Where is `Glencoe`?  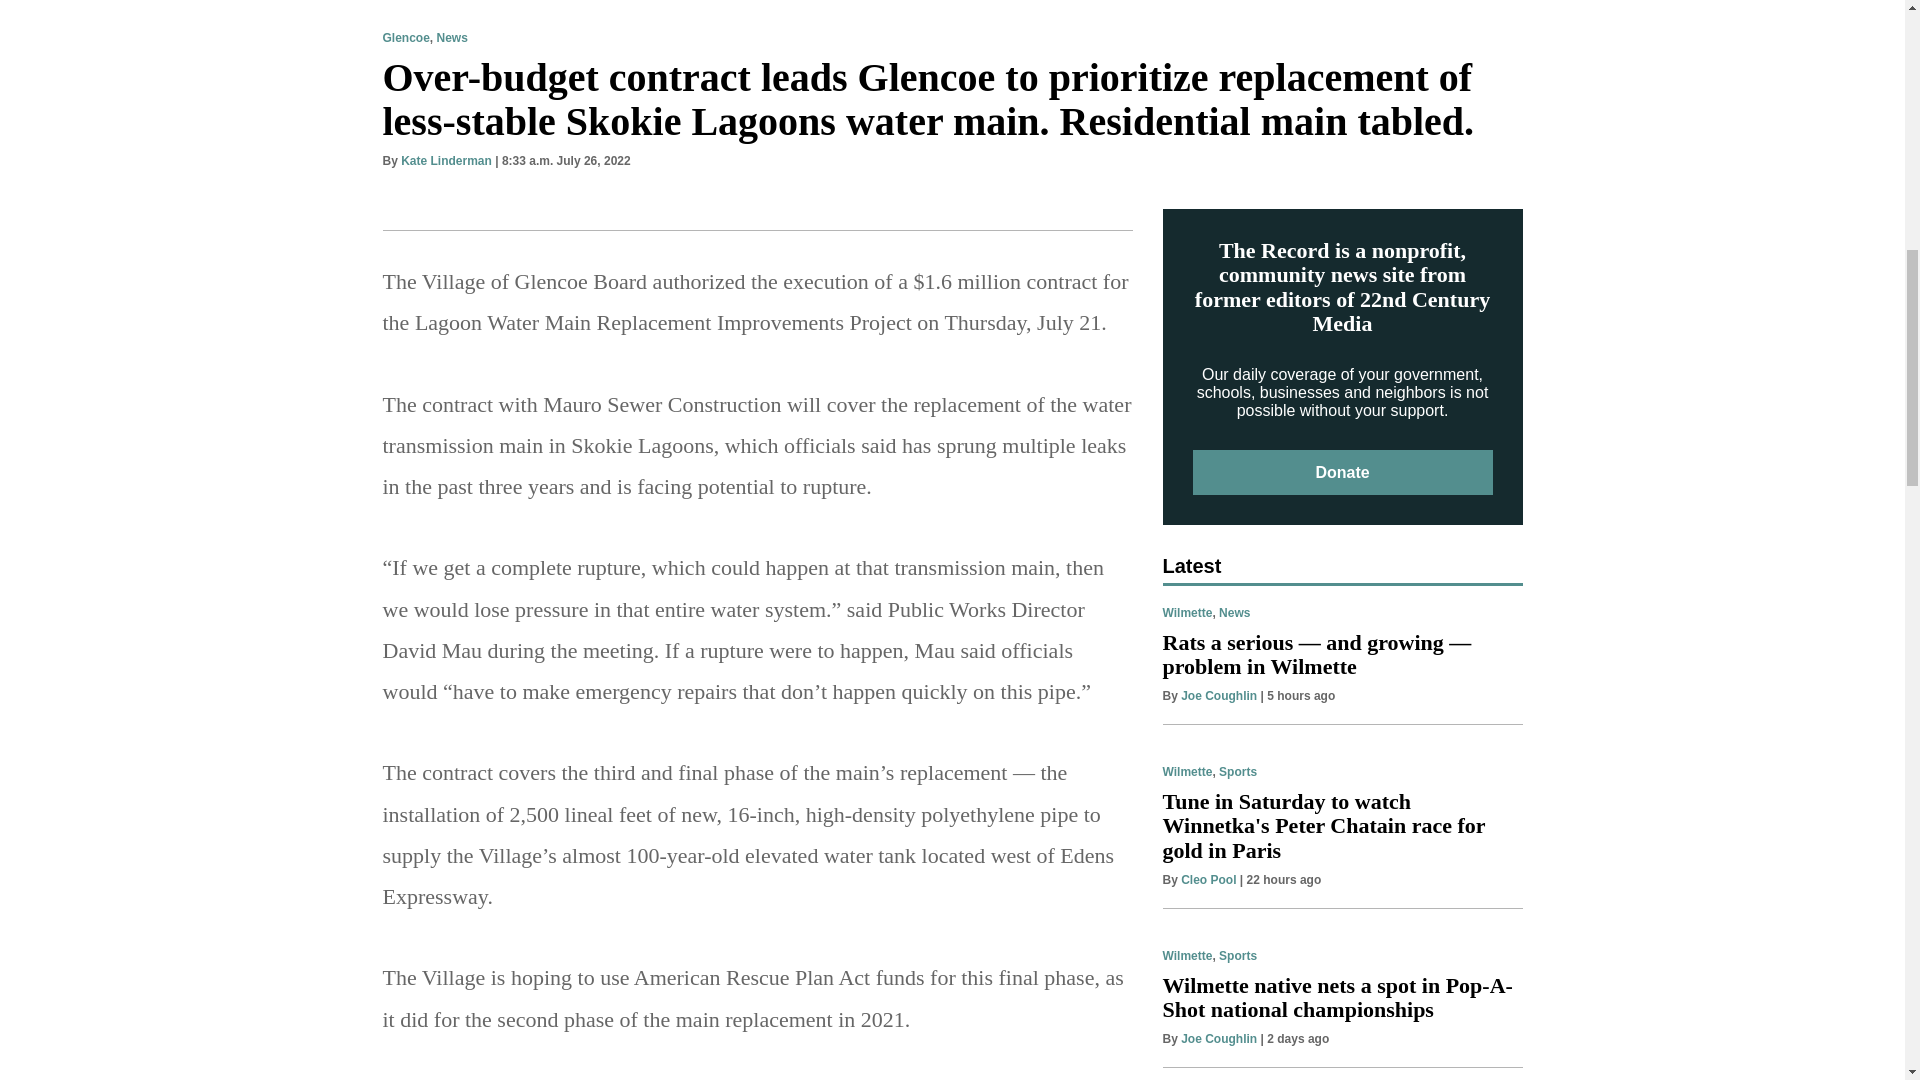 Glencoe is located at coordinates (405, 38).